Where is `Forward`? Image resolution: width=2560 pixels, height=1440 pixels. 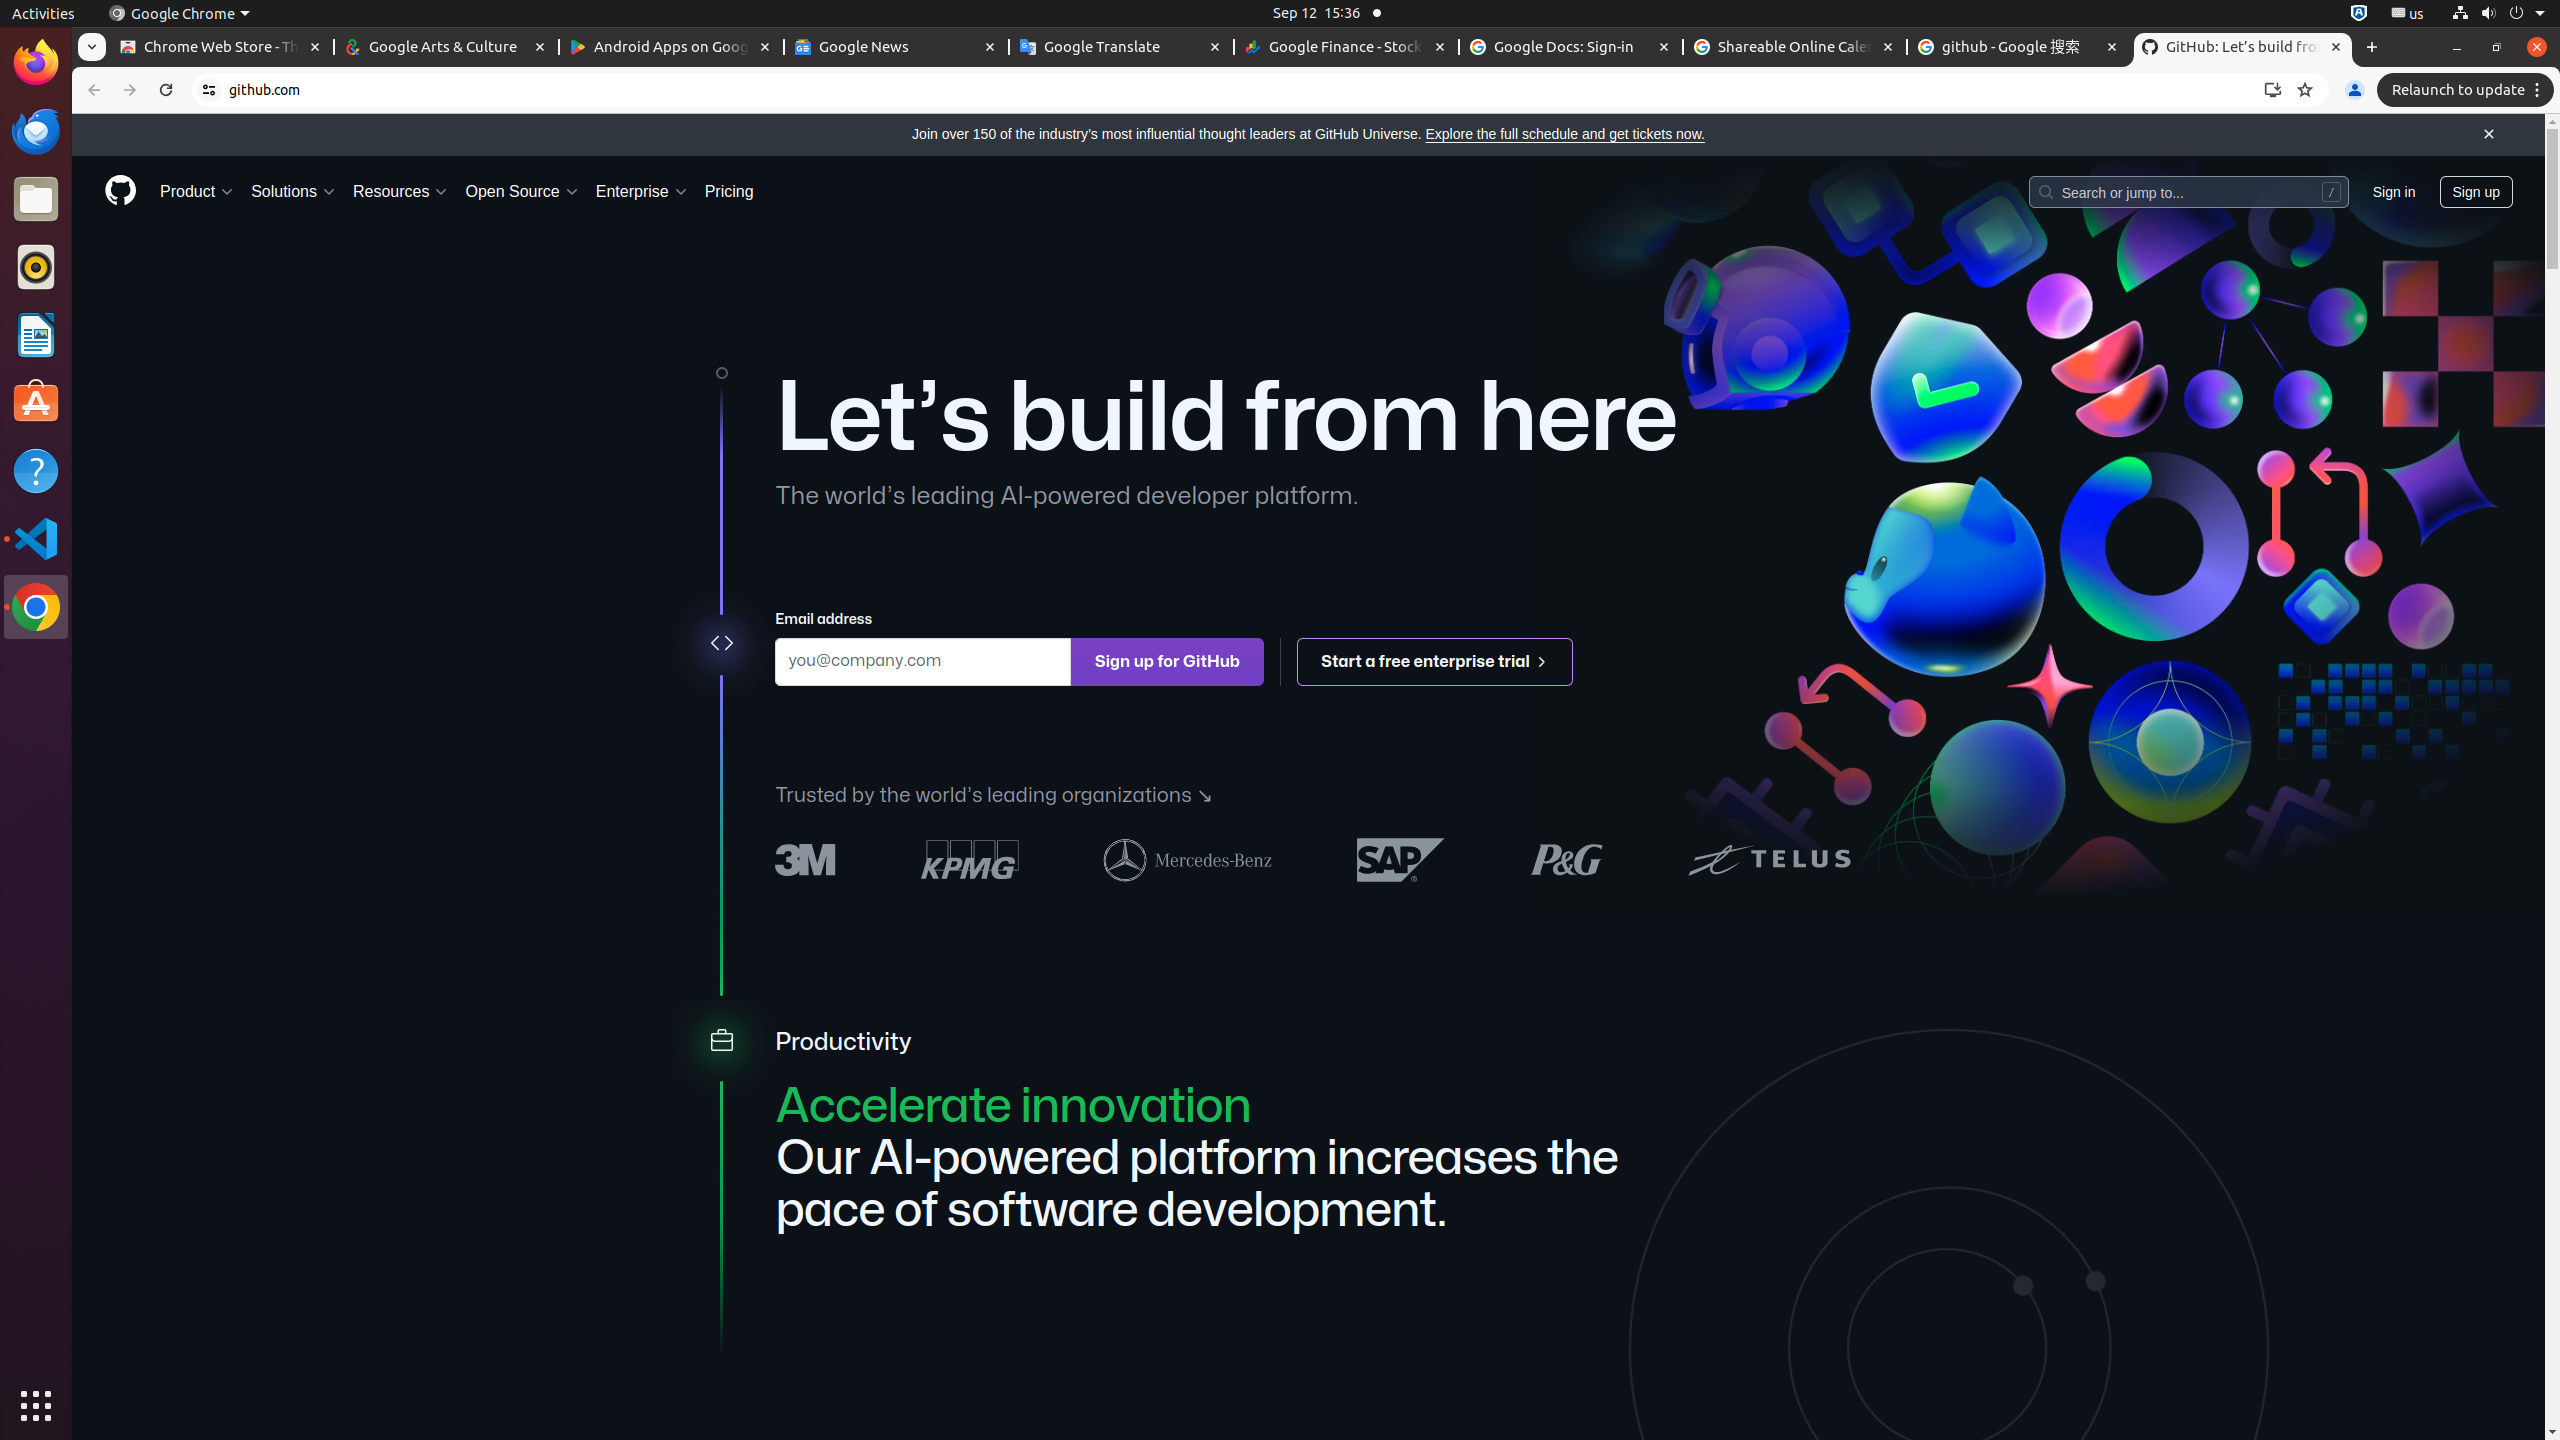
Forward is located at coordinates (130, 90).